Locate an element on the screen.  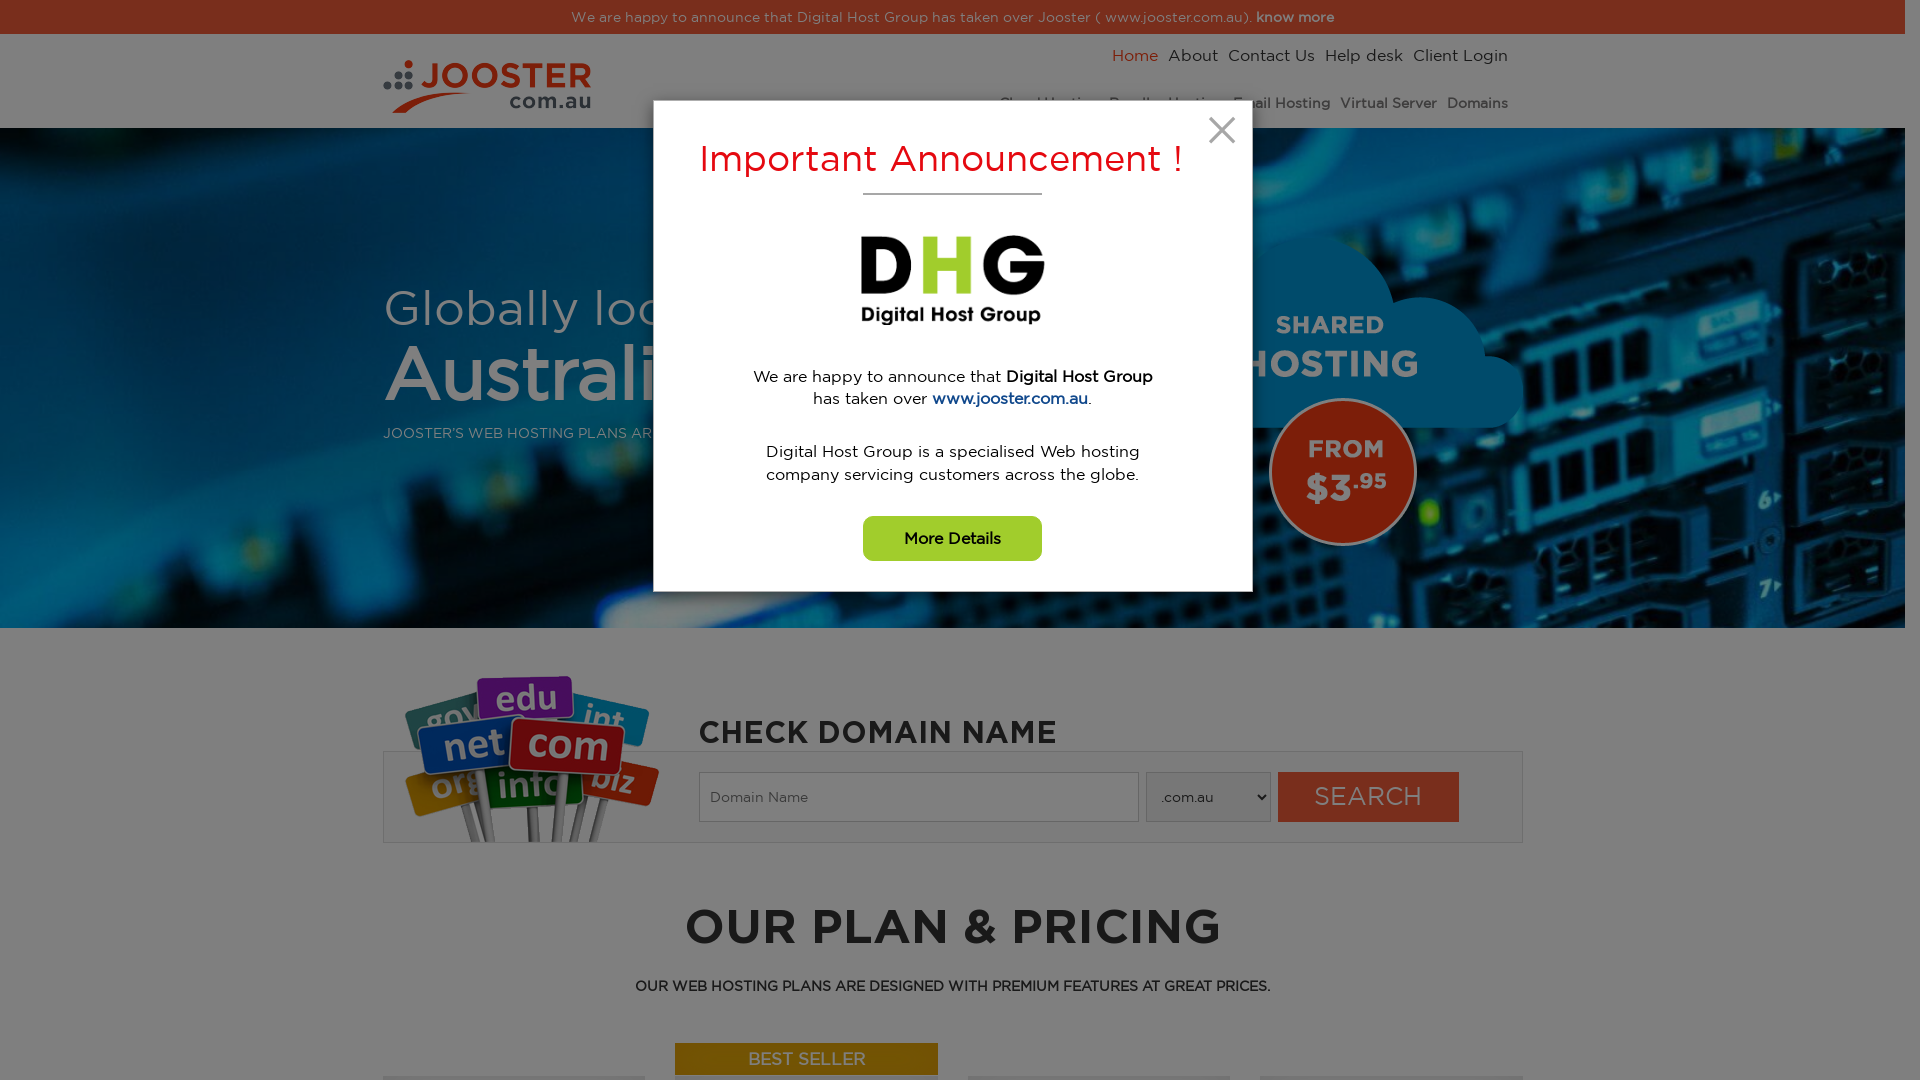
Contact Us is located at coordinates (1272, 57).